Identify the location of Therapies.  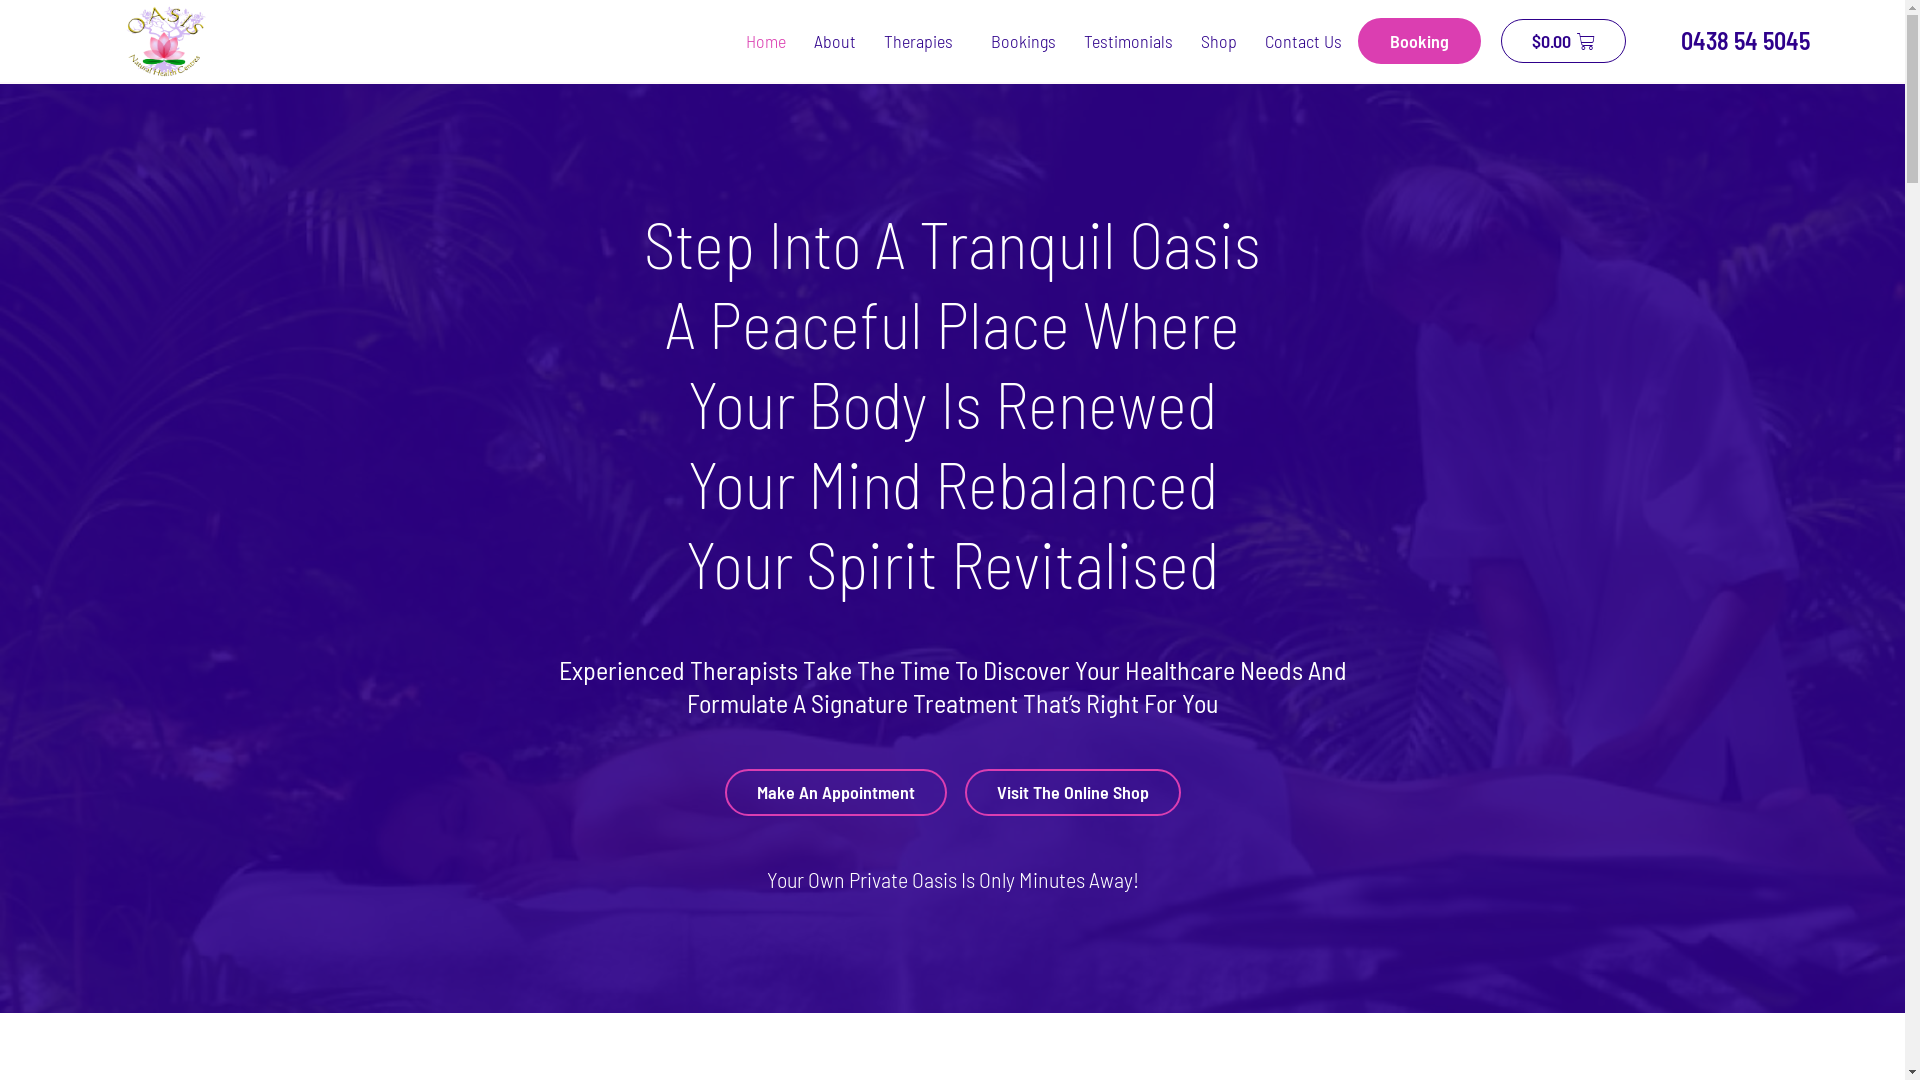
(924, 41).